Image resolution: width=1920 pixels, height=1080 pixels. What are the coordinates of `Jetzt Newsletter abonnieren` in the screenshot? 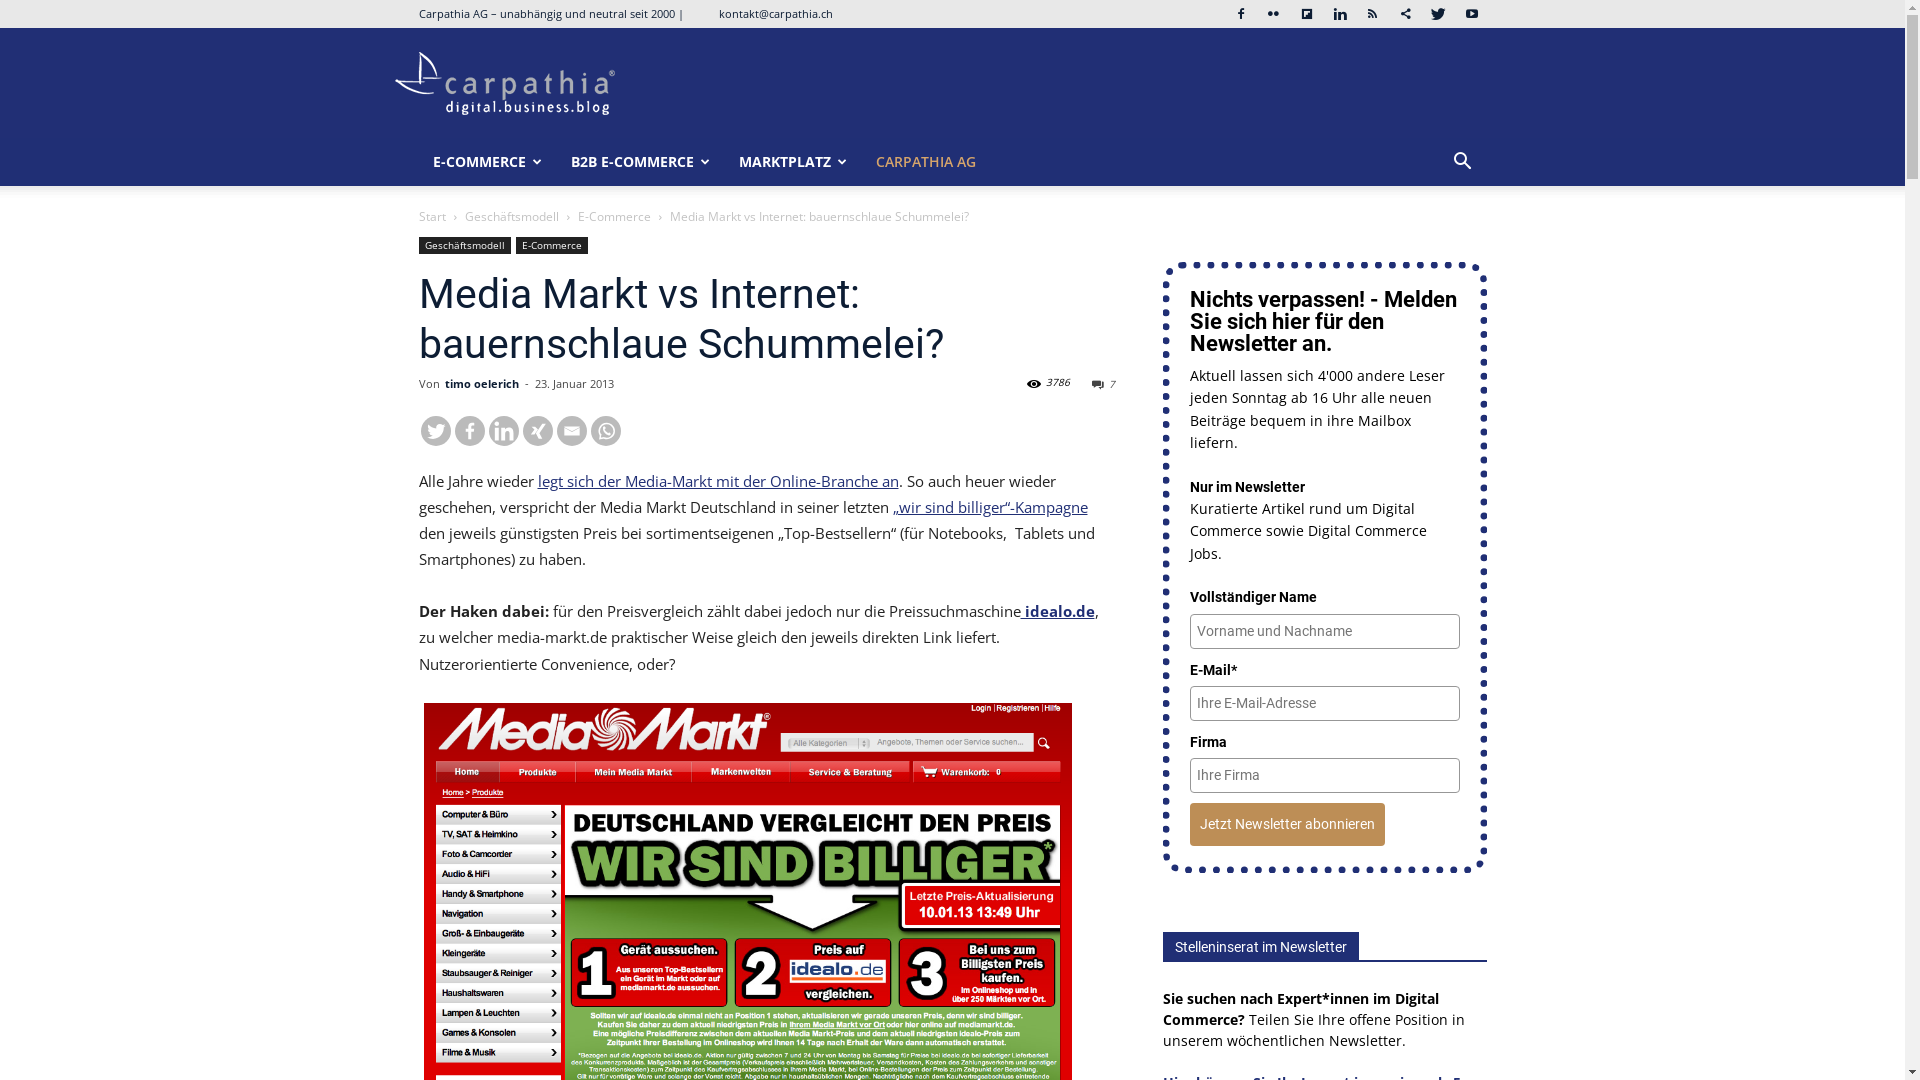 It's located at (1288, 824).